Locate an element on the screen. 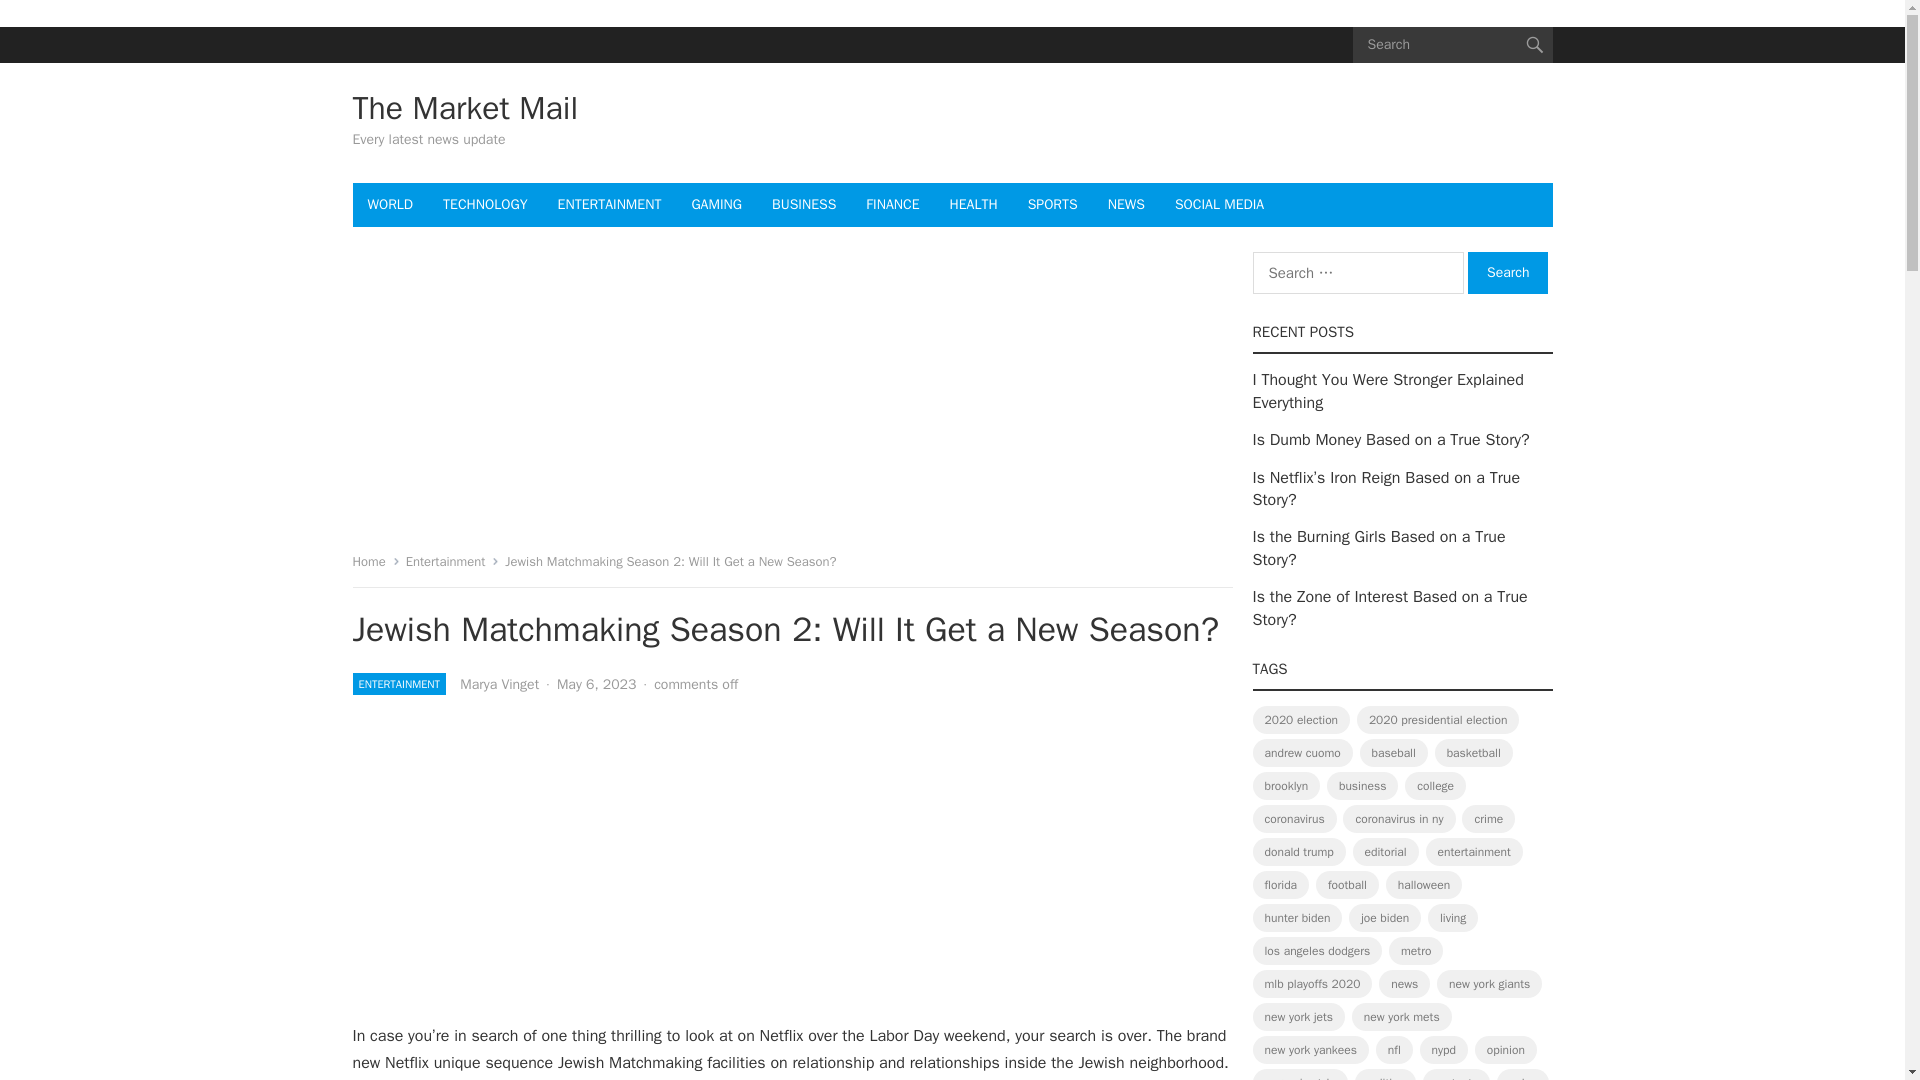  FINANCE is located at coordinates (892, 204).